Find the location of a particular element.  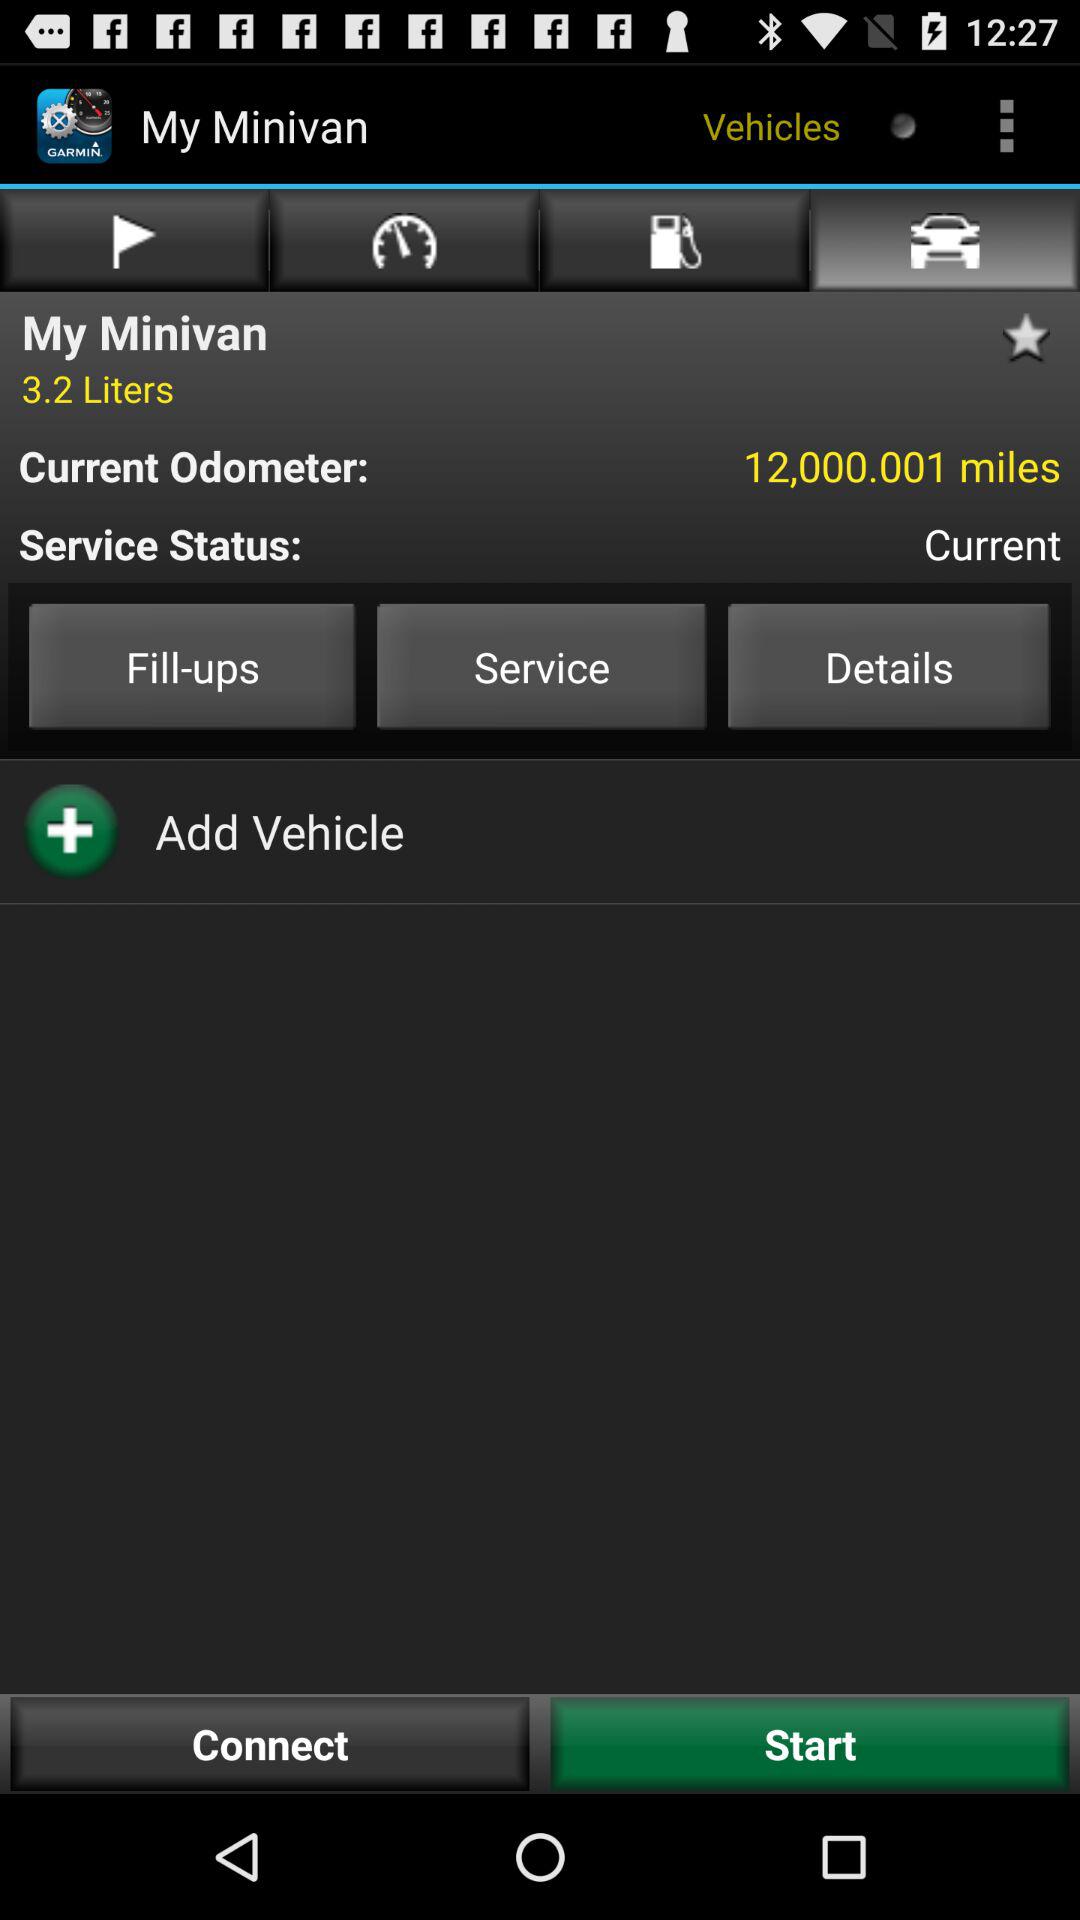

tap the item next to the service is located at coordinates (192, 666).